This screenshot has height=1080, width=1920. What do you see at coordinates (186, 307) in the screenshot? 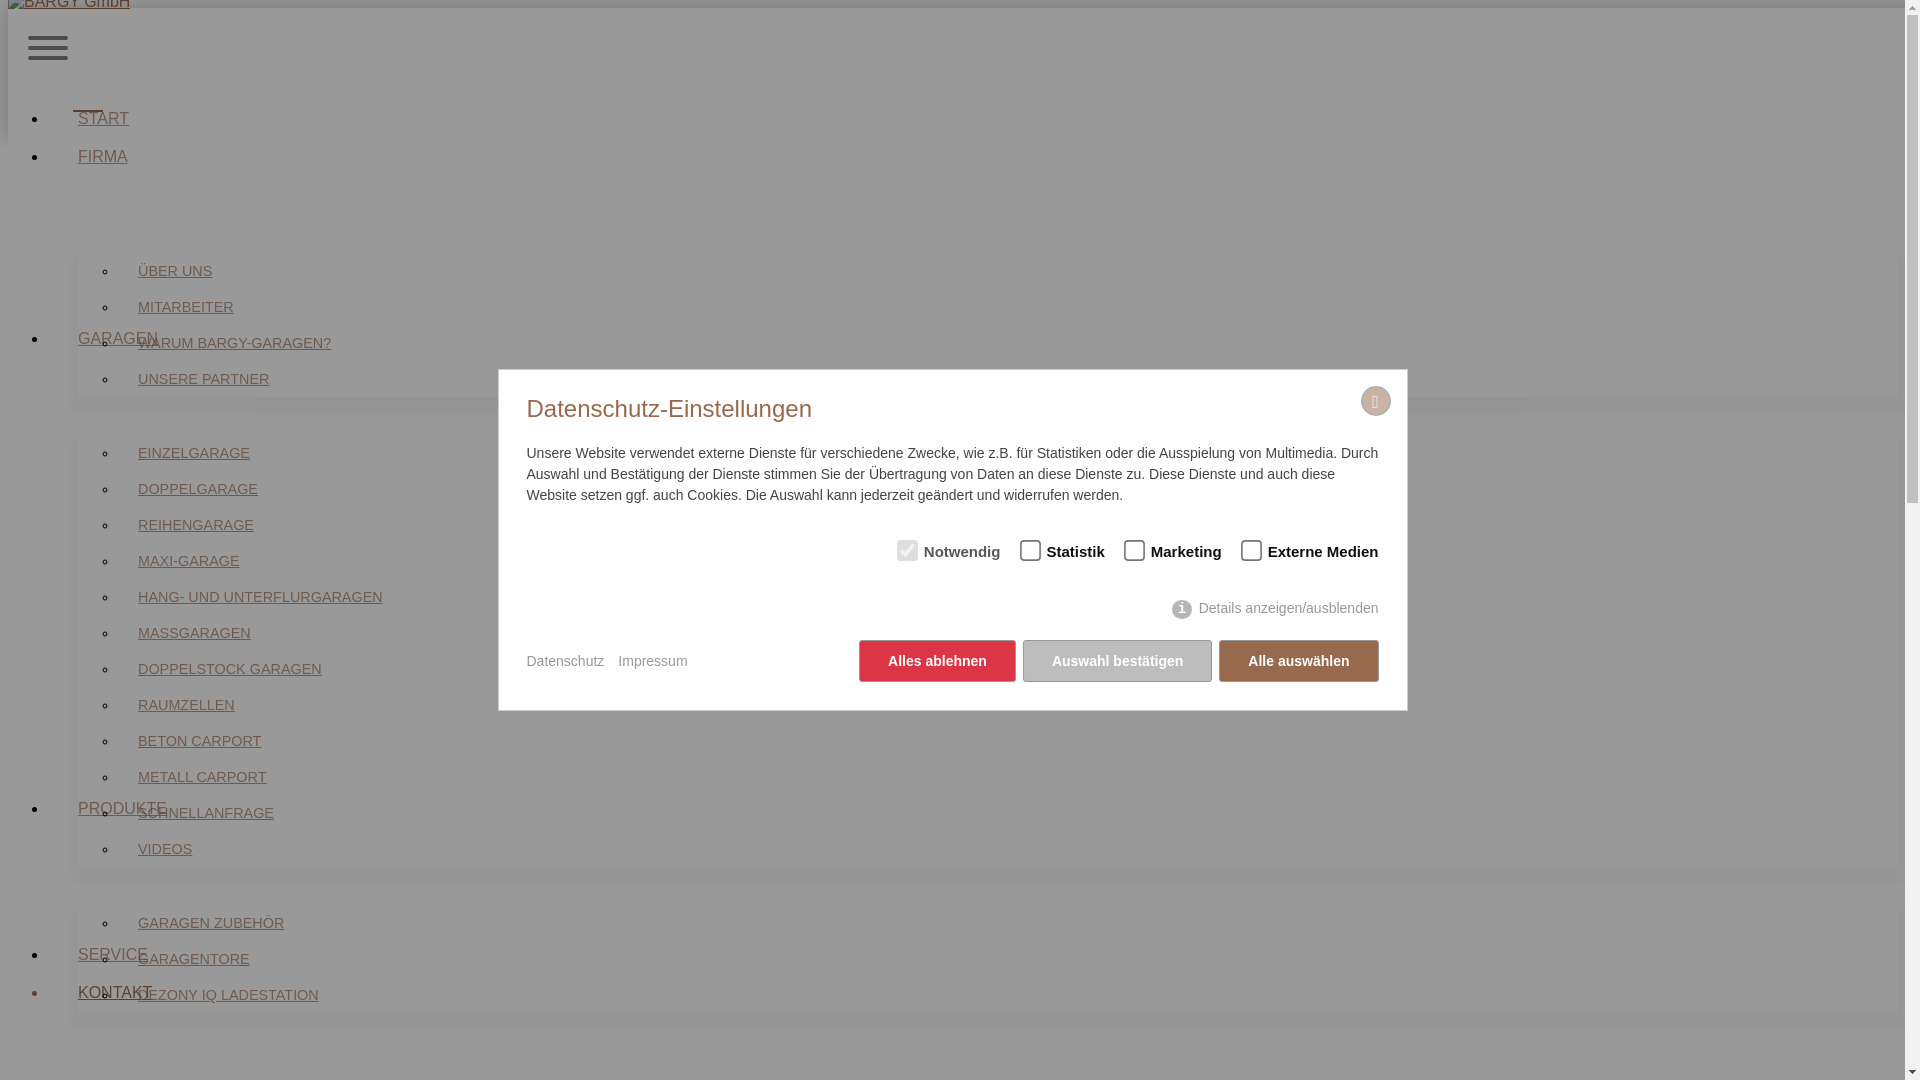
I see `MITARBEITER` at bounding box center [186, 307].